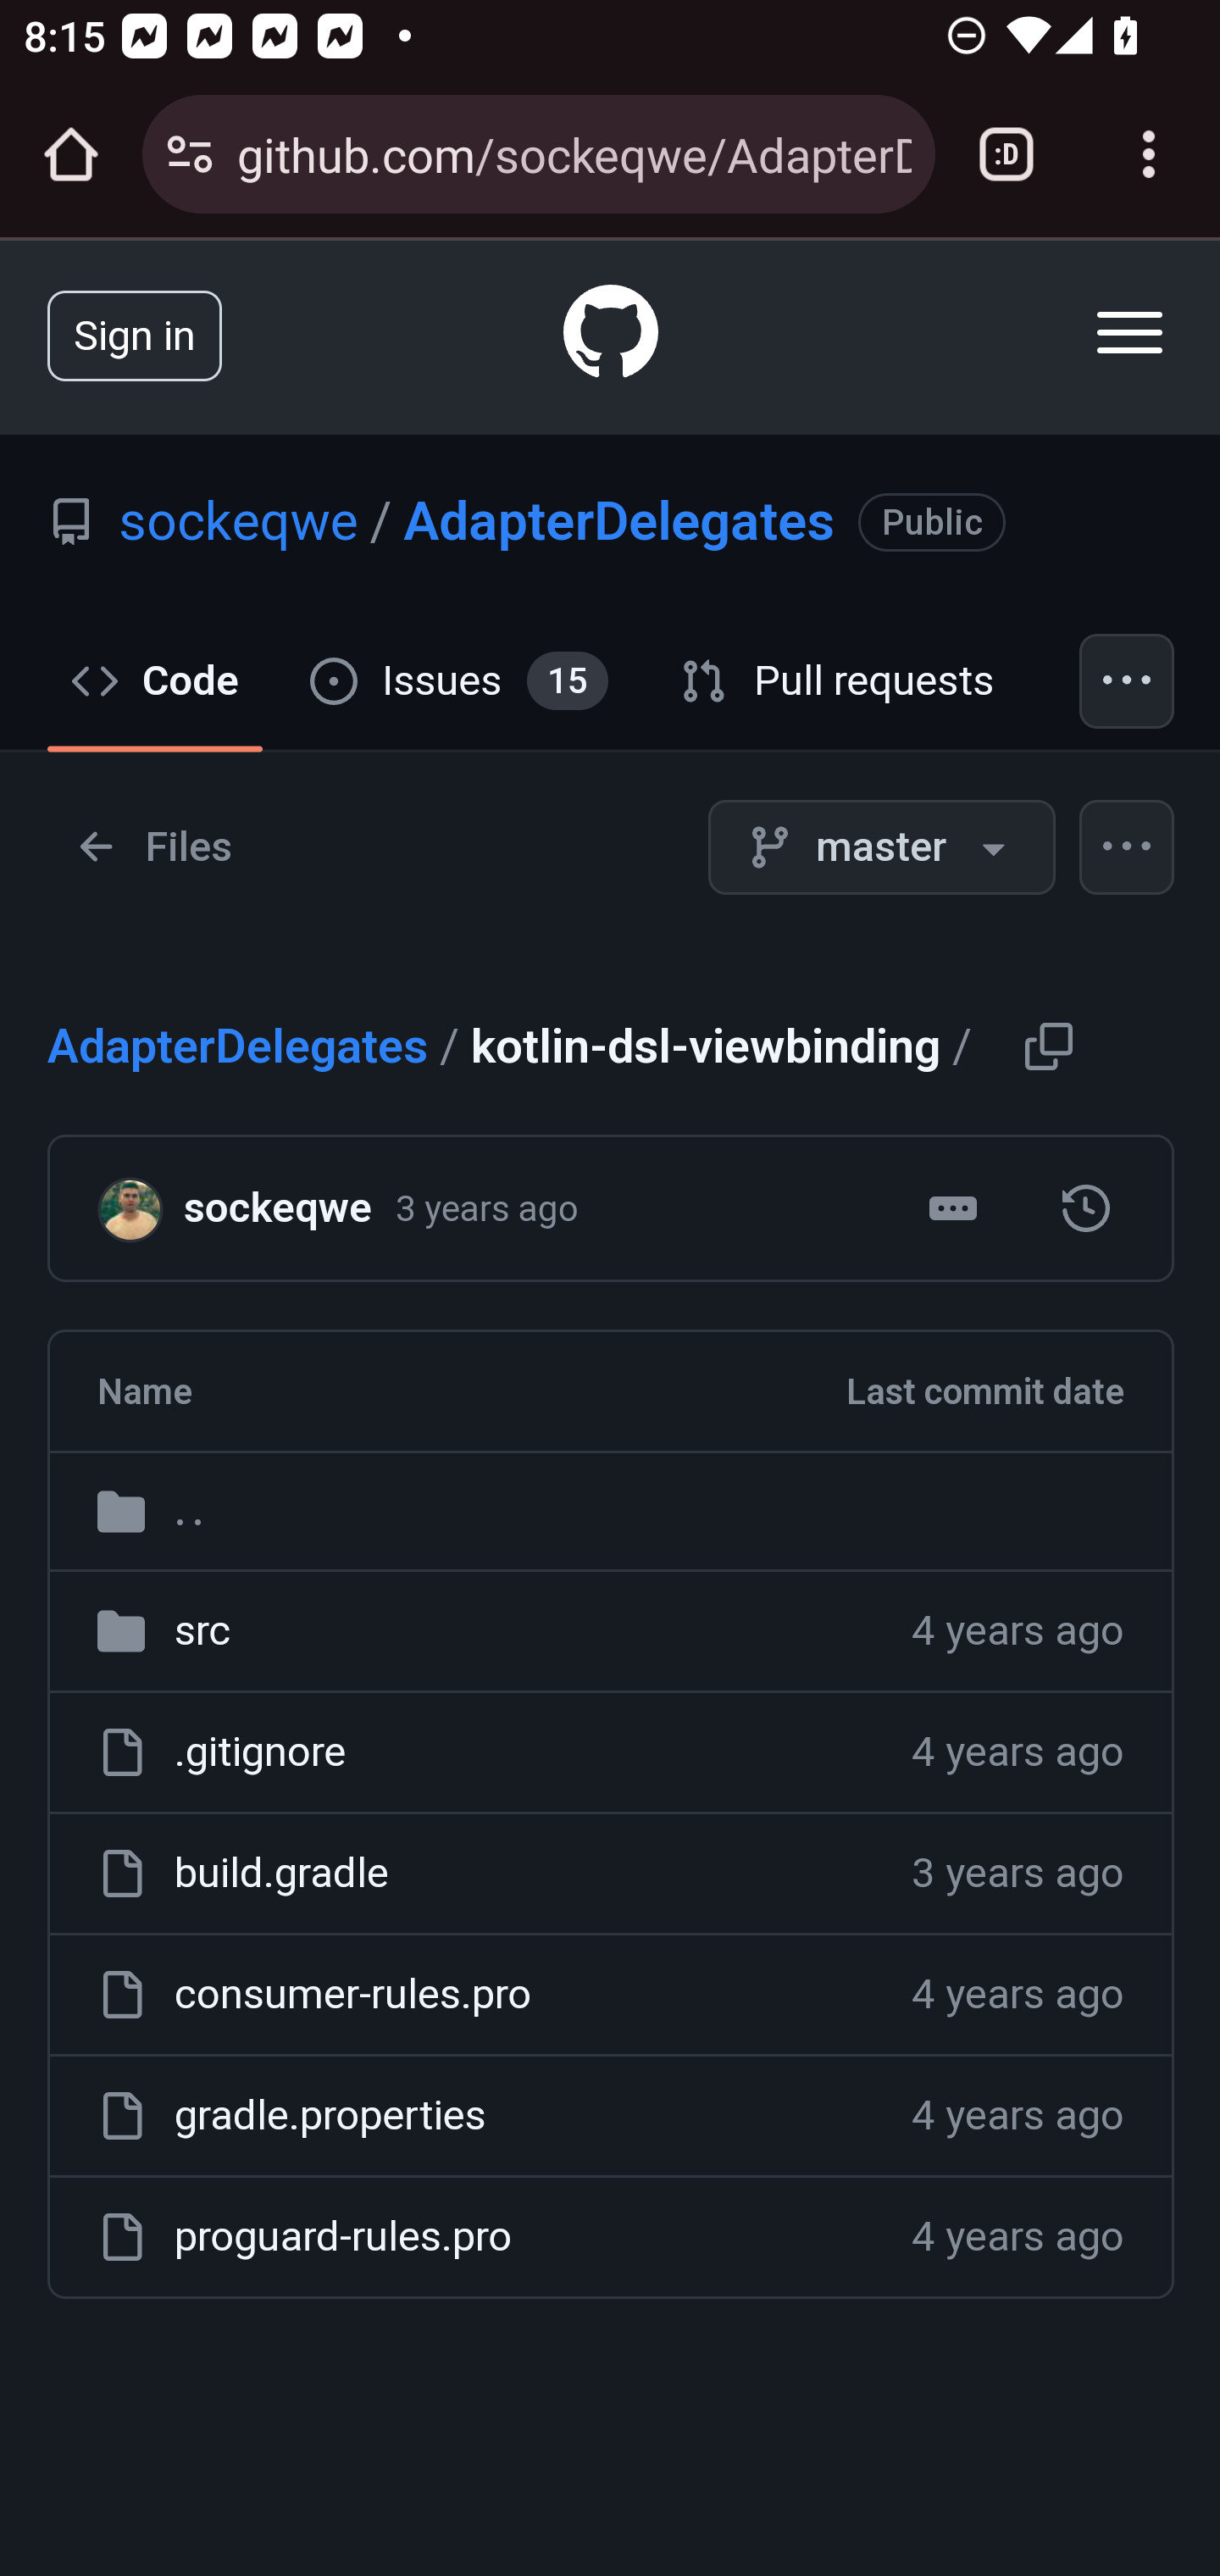 This screenshot has height=2576, width=1220. I want to click on gradle.properties, (File) gradle.properties, so click(329, 2116).